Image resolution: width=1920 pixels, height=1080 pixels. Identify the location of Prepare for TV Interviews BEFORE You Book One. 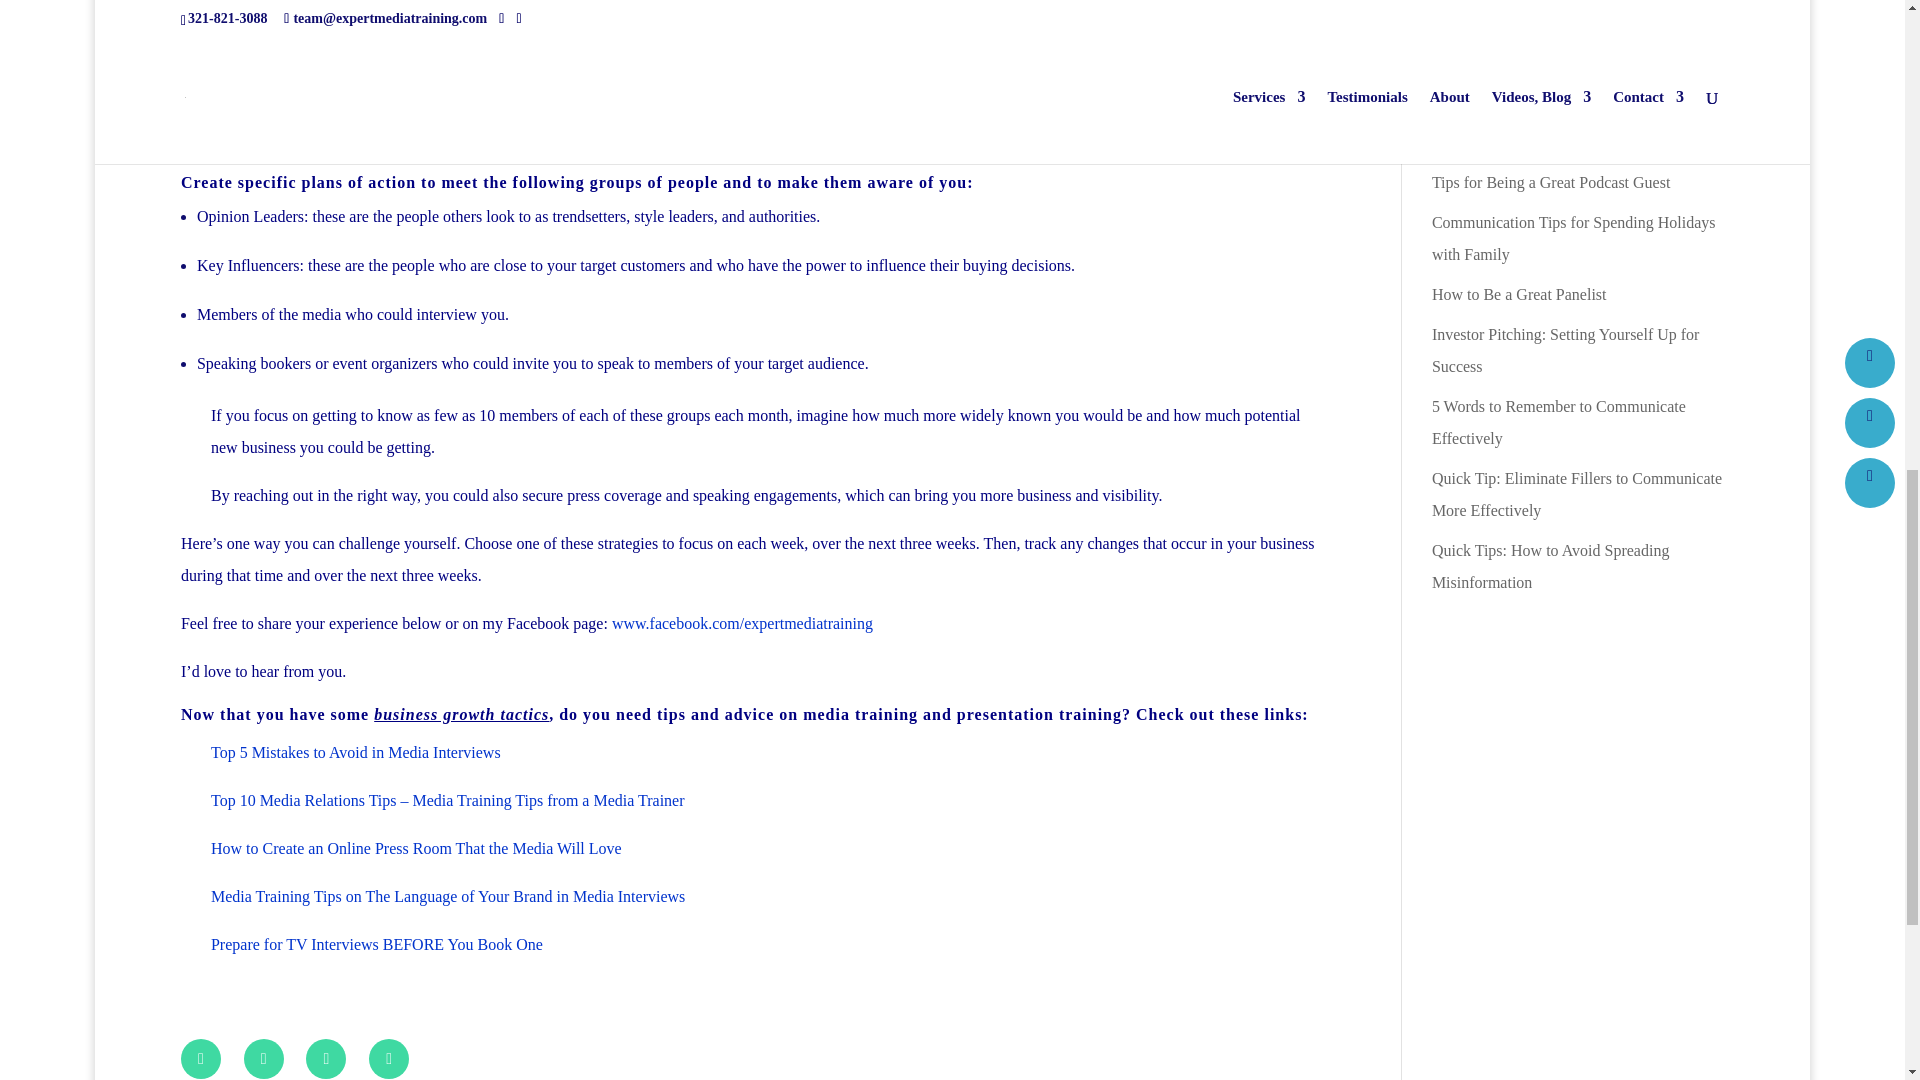
(377, 944).